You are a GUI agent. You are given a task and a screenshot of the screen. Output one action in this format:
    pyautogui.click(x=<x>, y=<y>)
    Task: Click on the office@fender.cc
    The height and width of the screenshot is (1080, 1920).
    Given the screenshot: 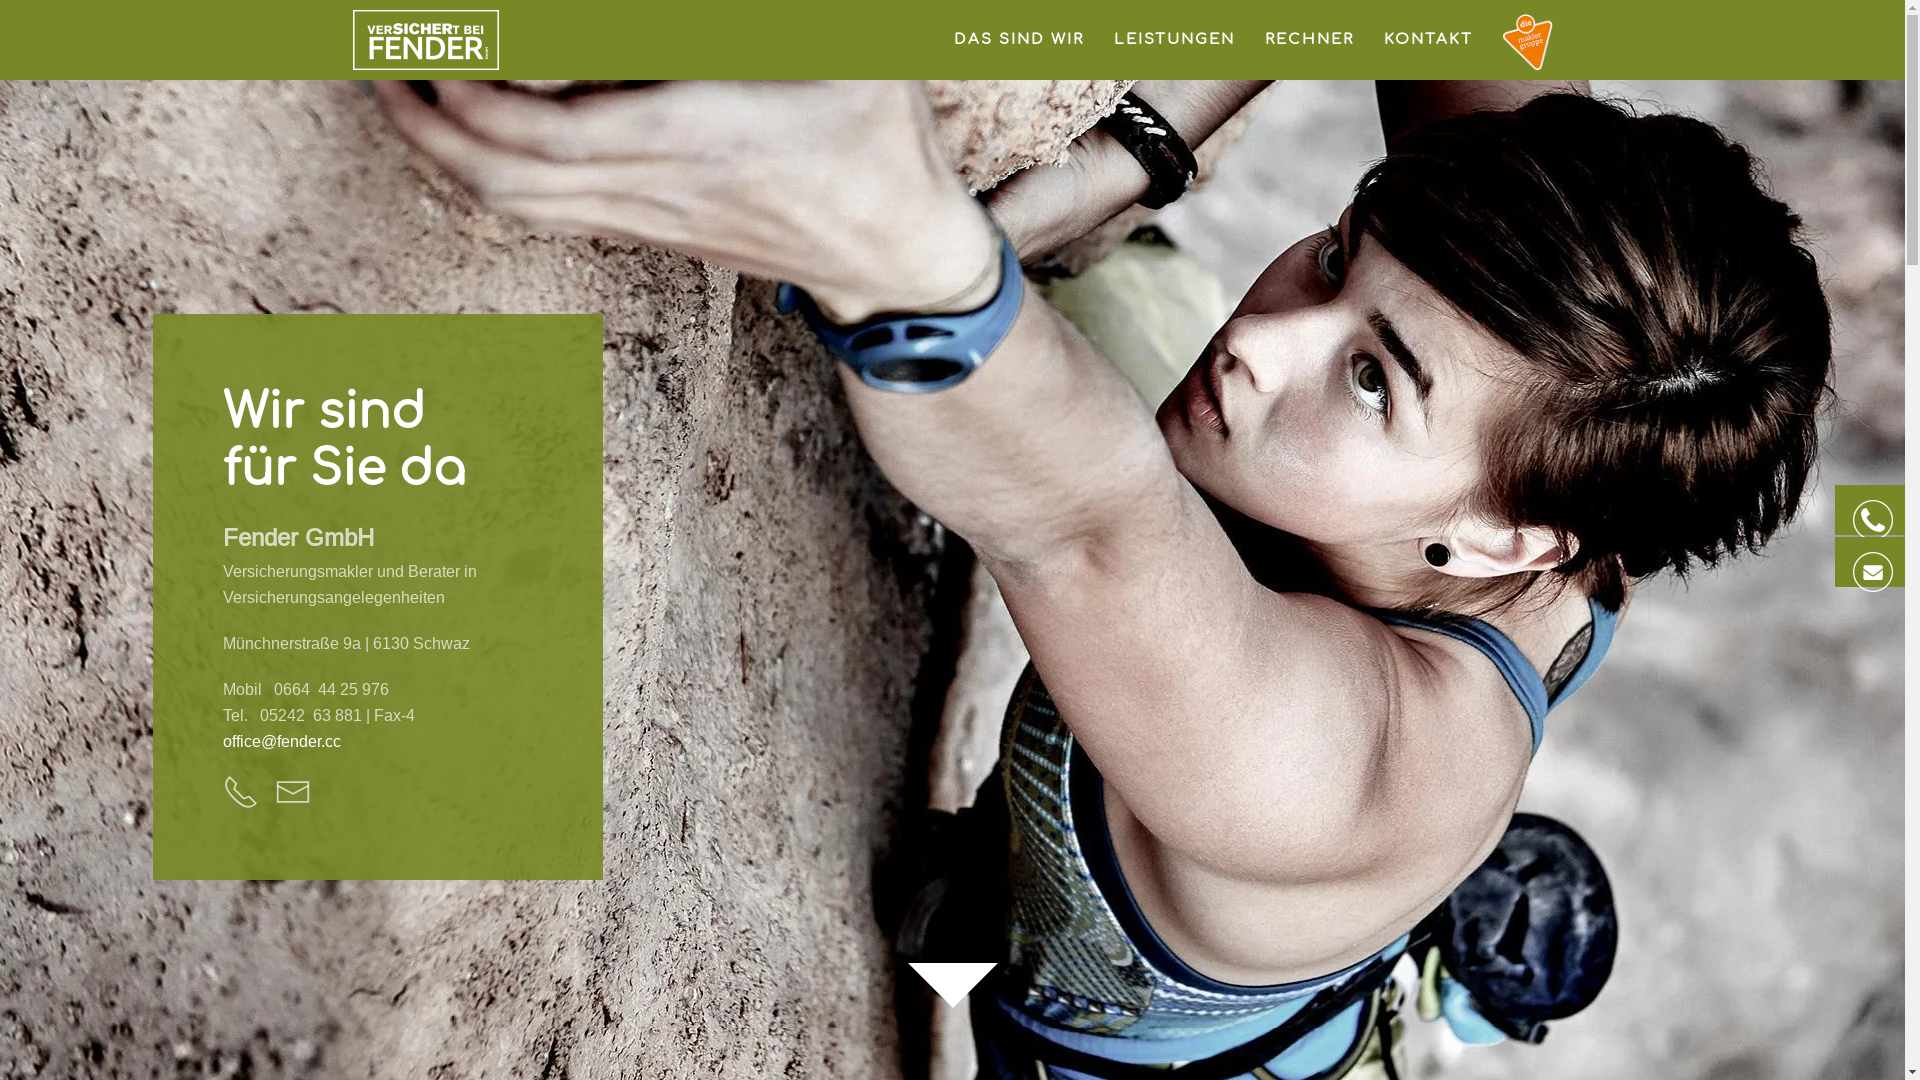 What is the action you would take?
    pyautogui.click(x=281, y=741)
    